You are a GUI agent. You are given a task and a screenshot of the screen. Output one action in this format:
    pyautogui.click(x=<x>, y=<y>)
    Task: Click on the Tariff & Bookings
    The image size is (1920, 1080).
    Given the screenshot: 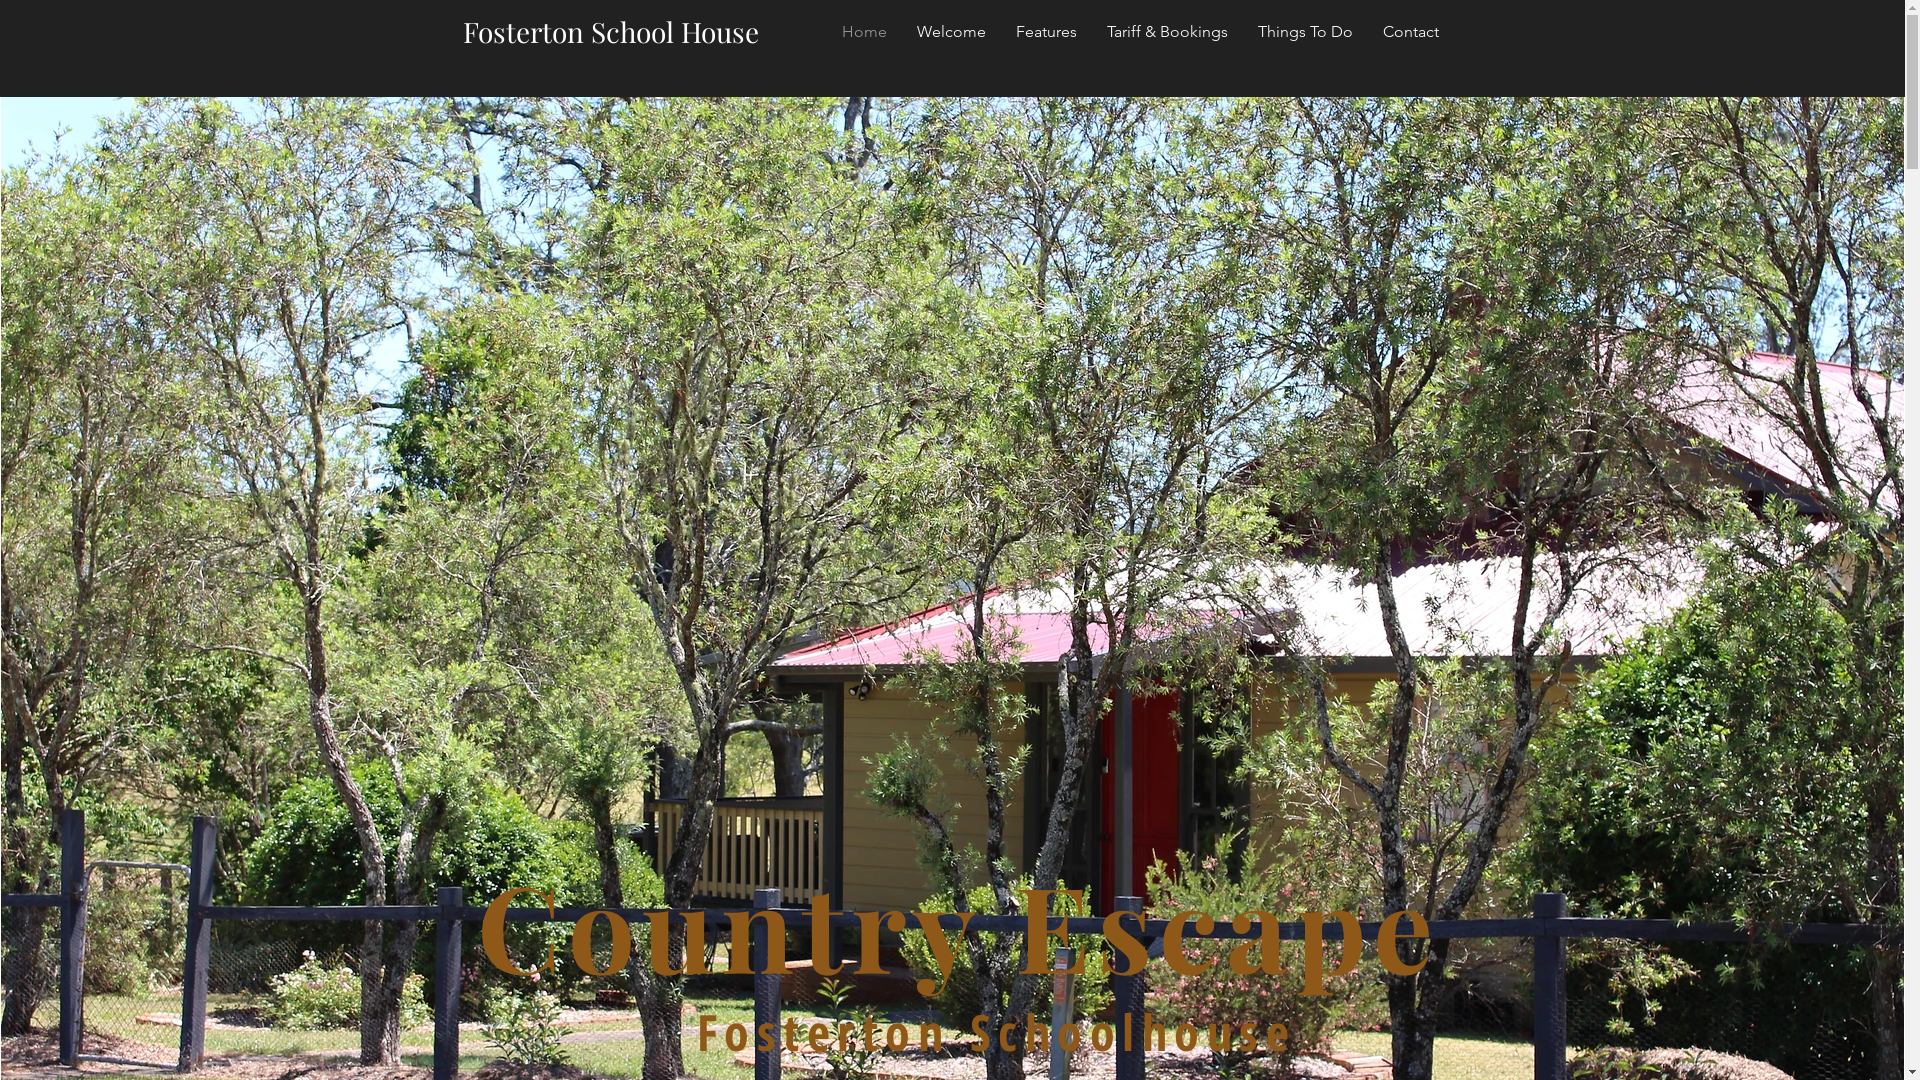 What is the action you would take?
    pyautogui.click(x=1168, y=32)
    